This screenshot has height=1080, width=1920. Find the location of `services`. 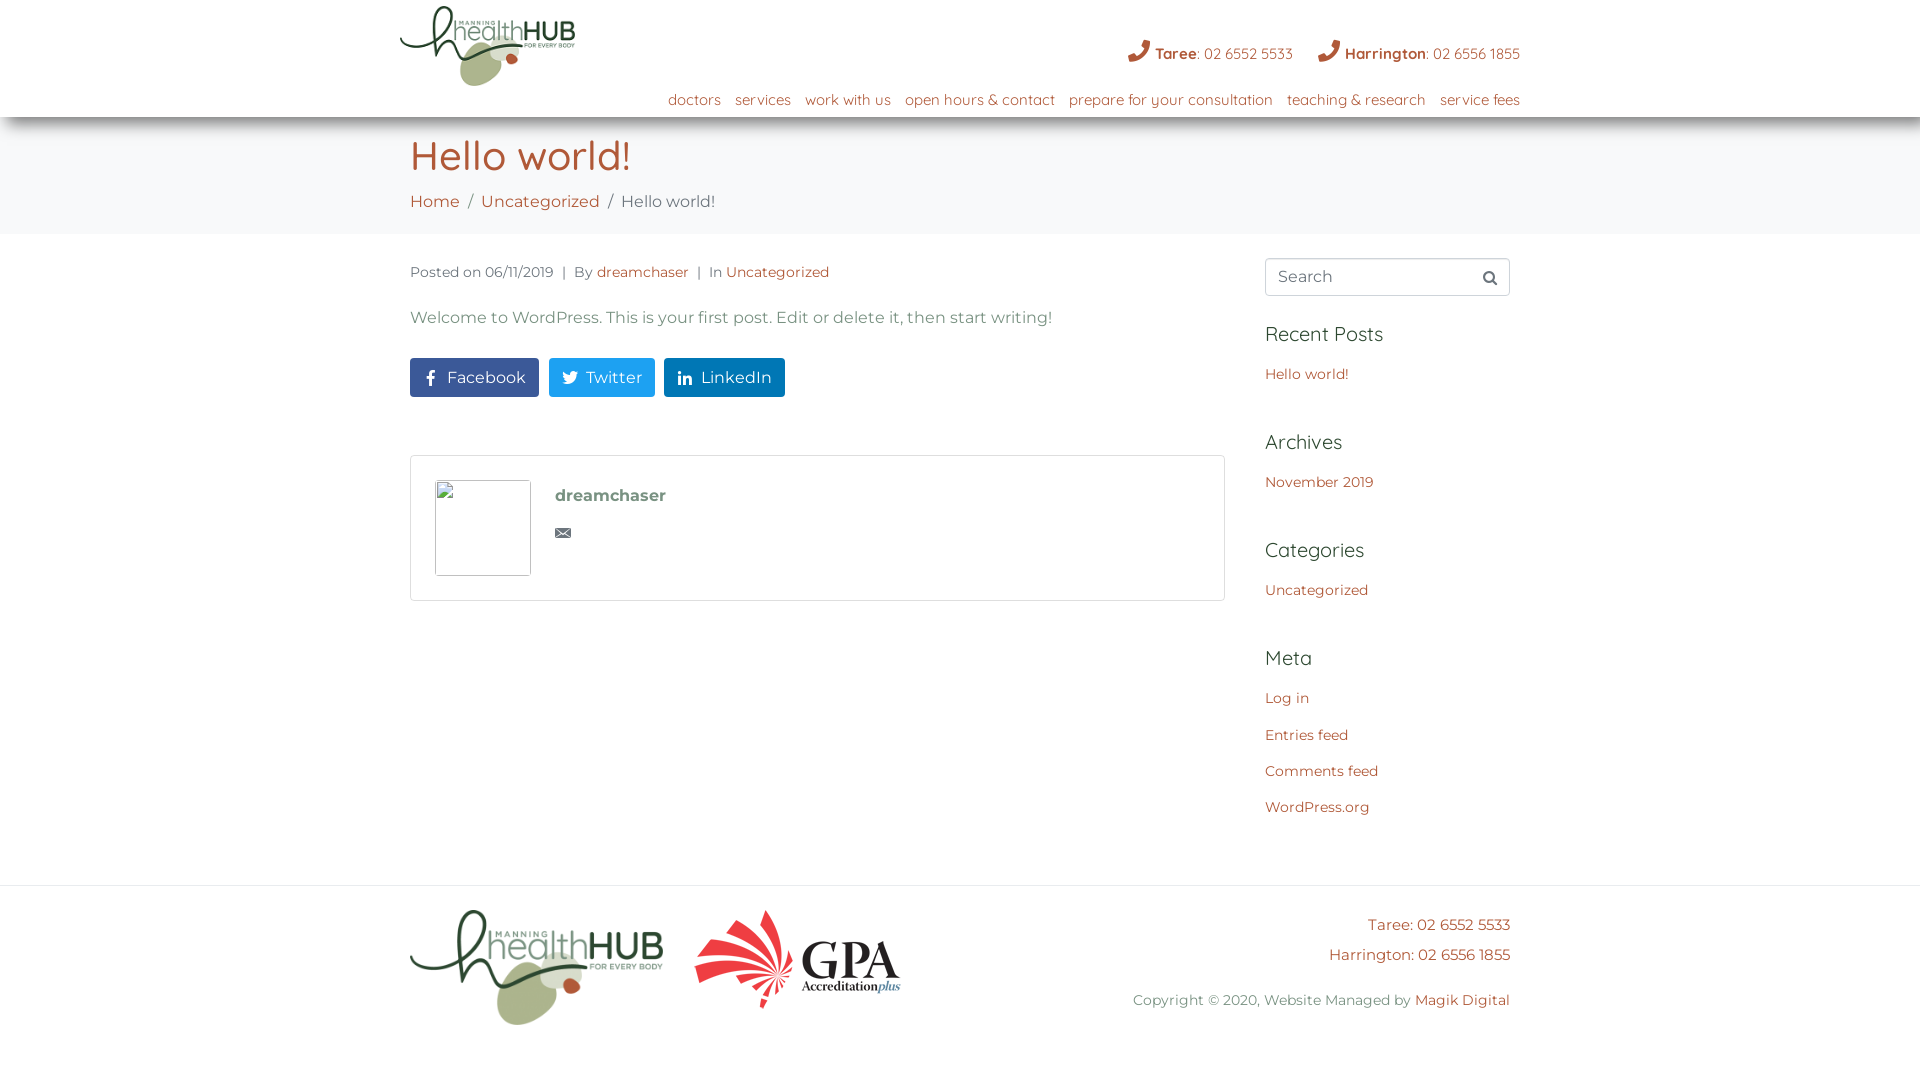

services is located at coordinates (763, 102).